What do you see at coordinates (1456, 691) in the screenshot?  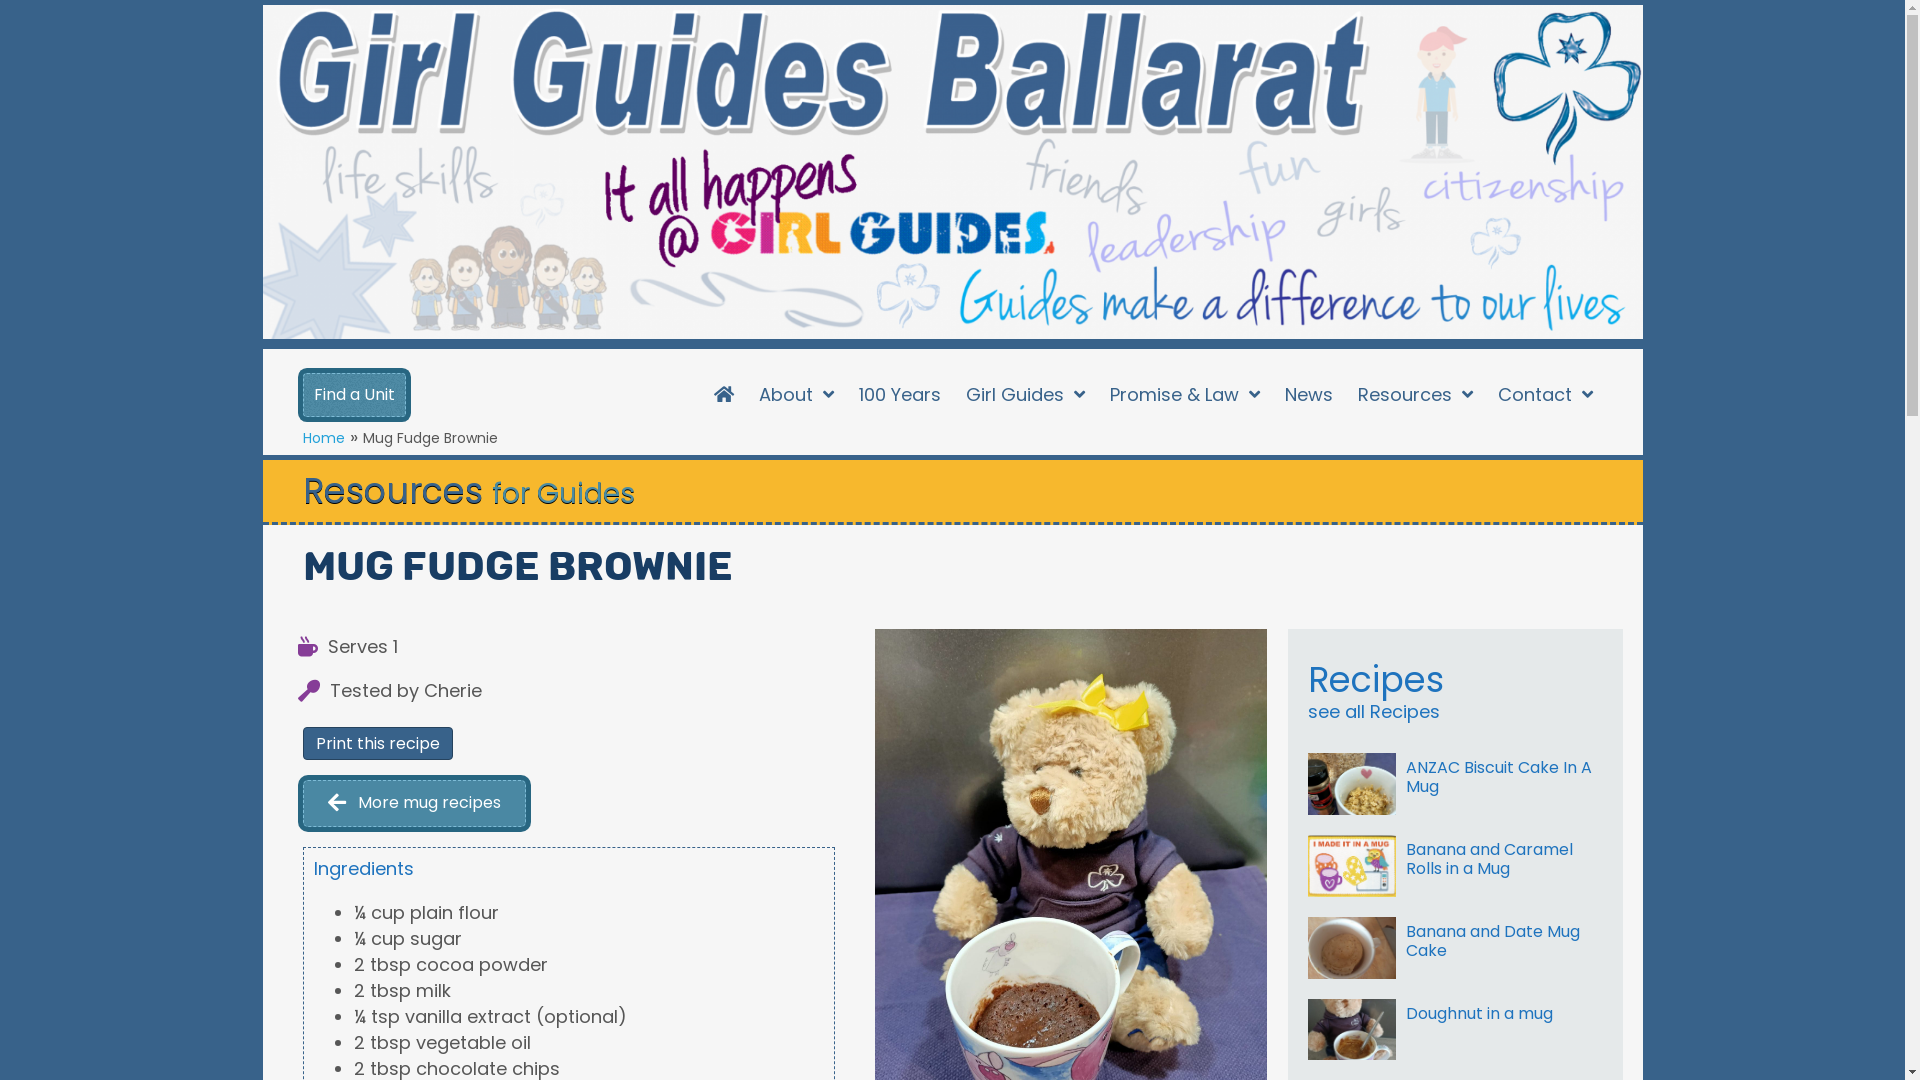 I see `Recipes
see all Recipes` at bounding box center [1456, 691].